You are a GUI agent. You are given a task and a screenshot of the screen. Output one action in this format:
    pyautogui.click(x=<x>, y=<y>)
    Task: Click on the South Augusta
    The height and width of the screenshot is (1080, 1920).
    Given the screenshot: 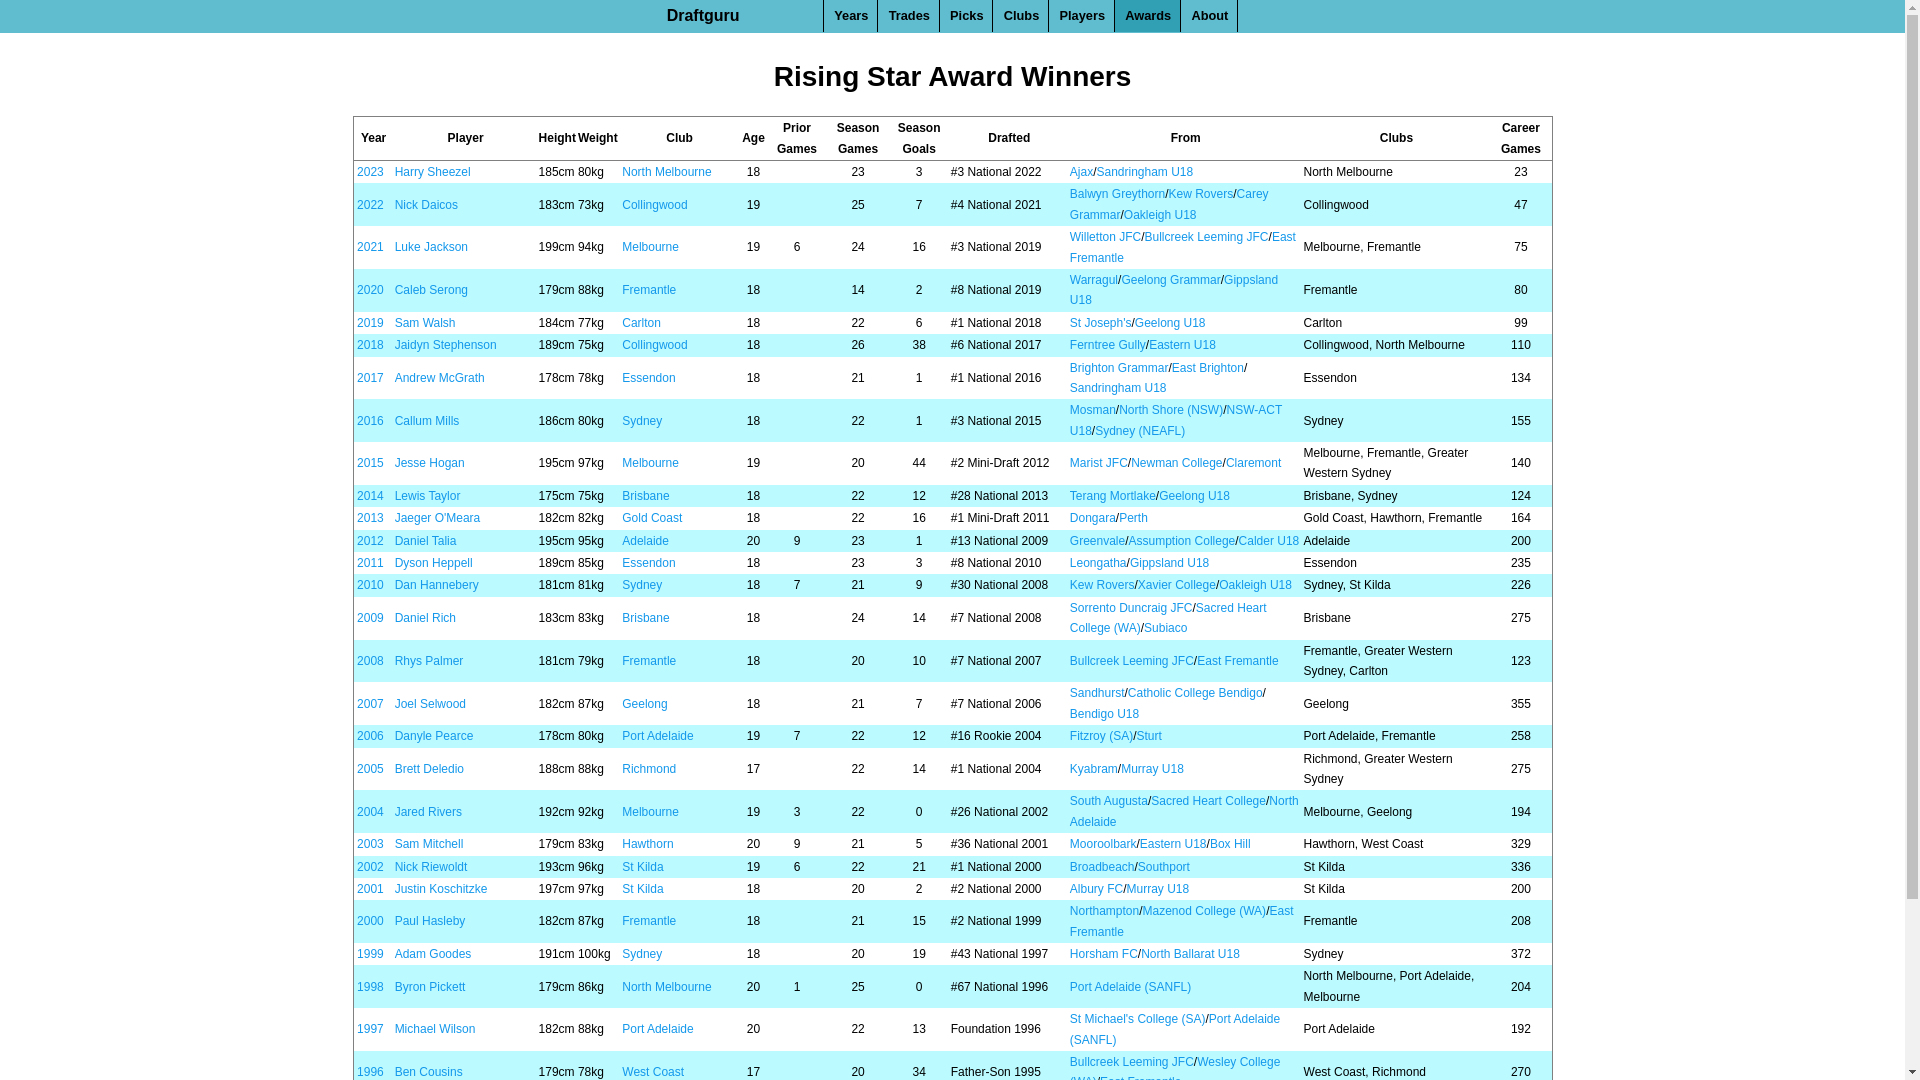 What is the action you would take?
    pyautogui.click(x=1109, y=801)
    